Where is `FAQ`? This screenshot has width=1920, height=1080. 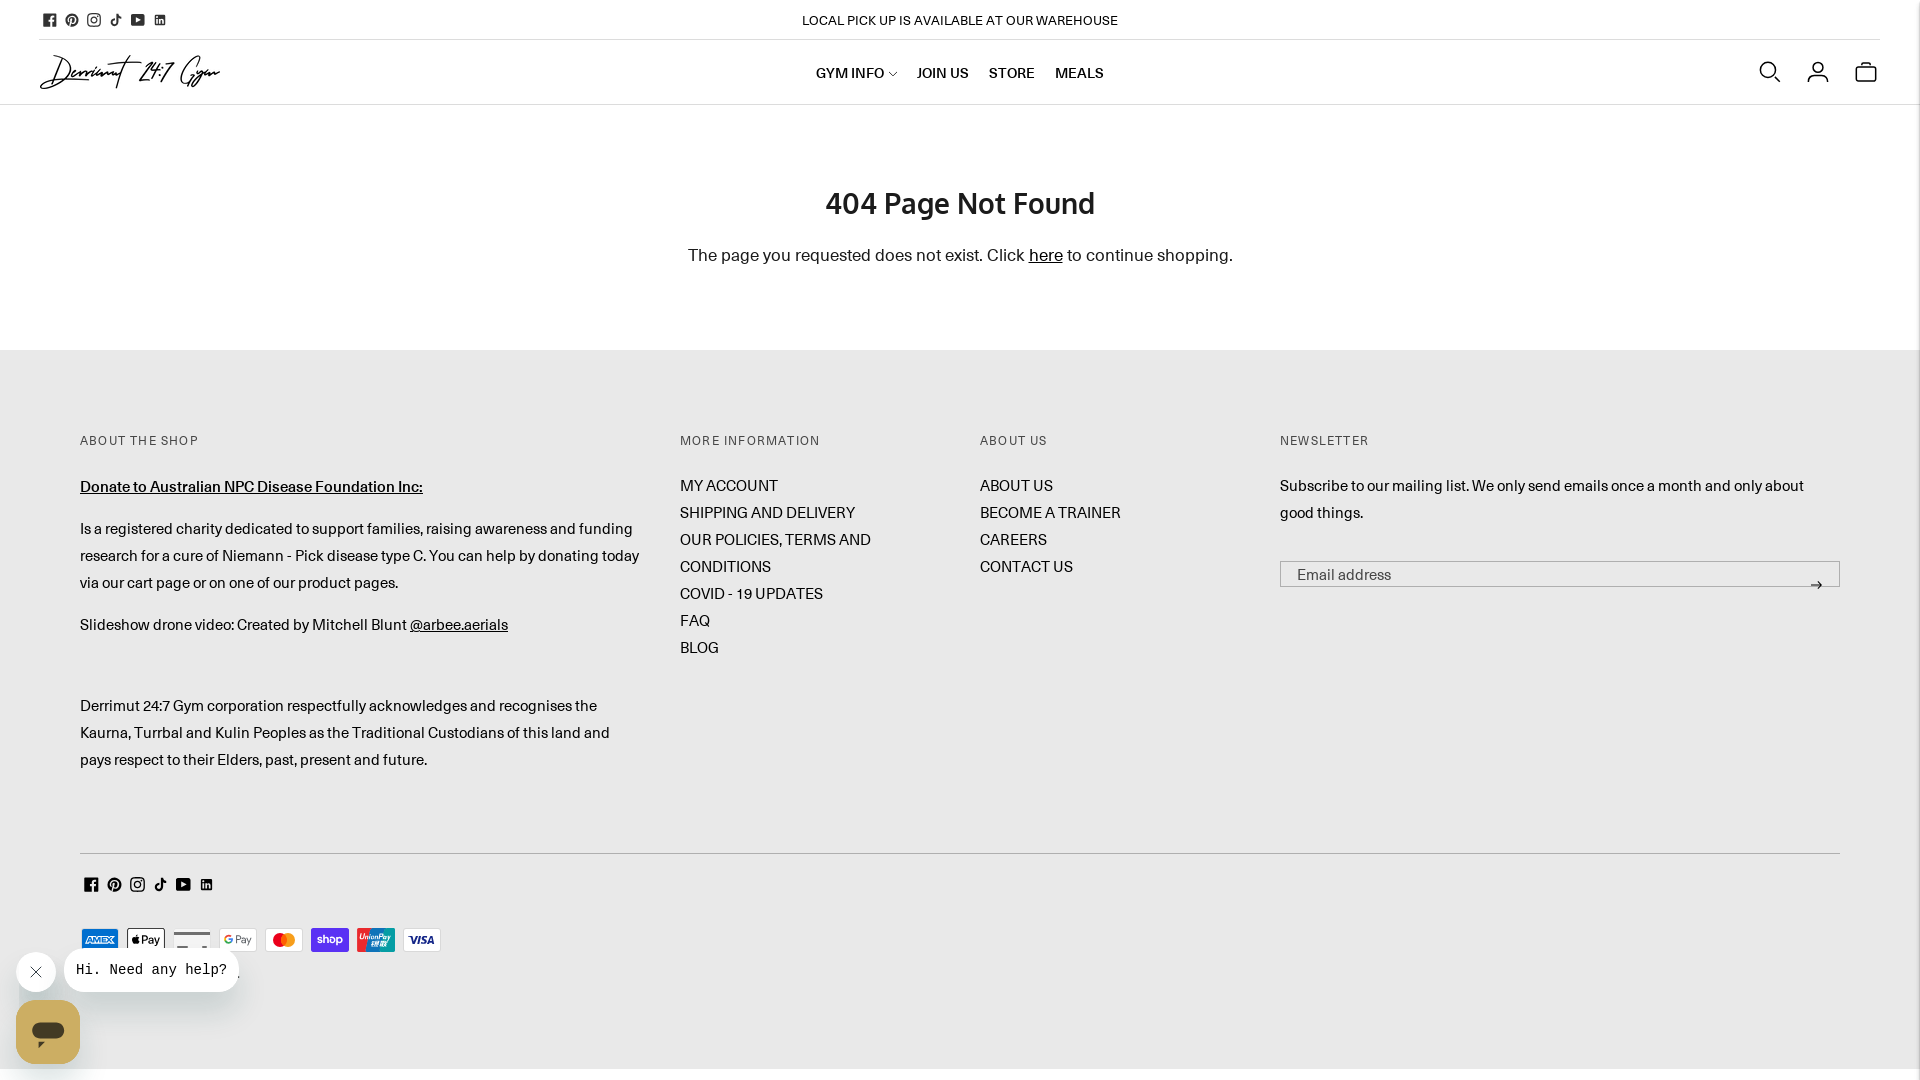
FAQ is located at coordinates (695, 620).